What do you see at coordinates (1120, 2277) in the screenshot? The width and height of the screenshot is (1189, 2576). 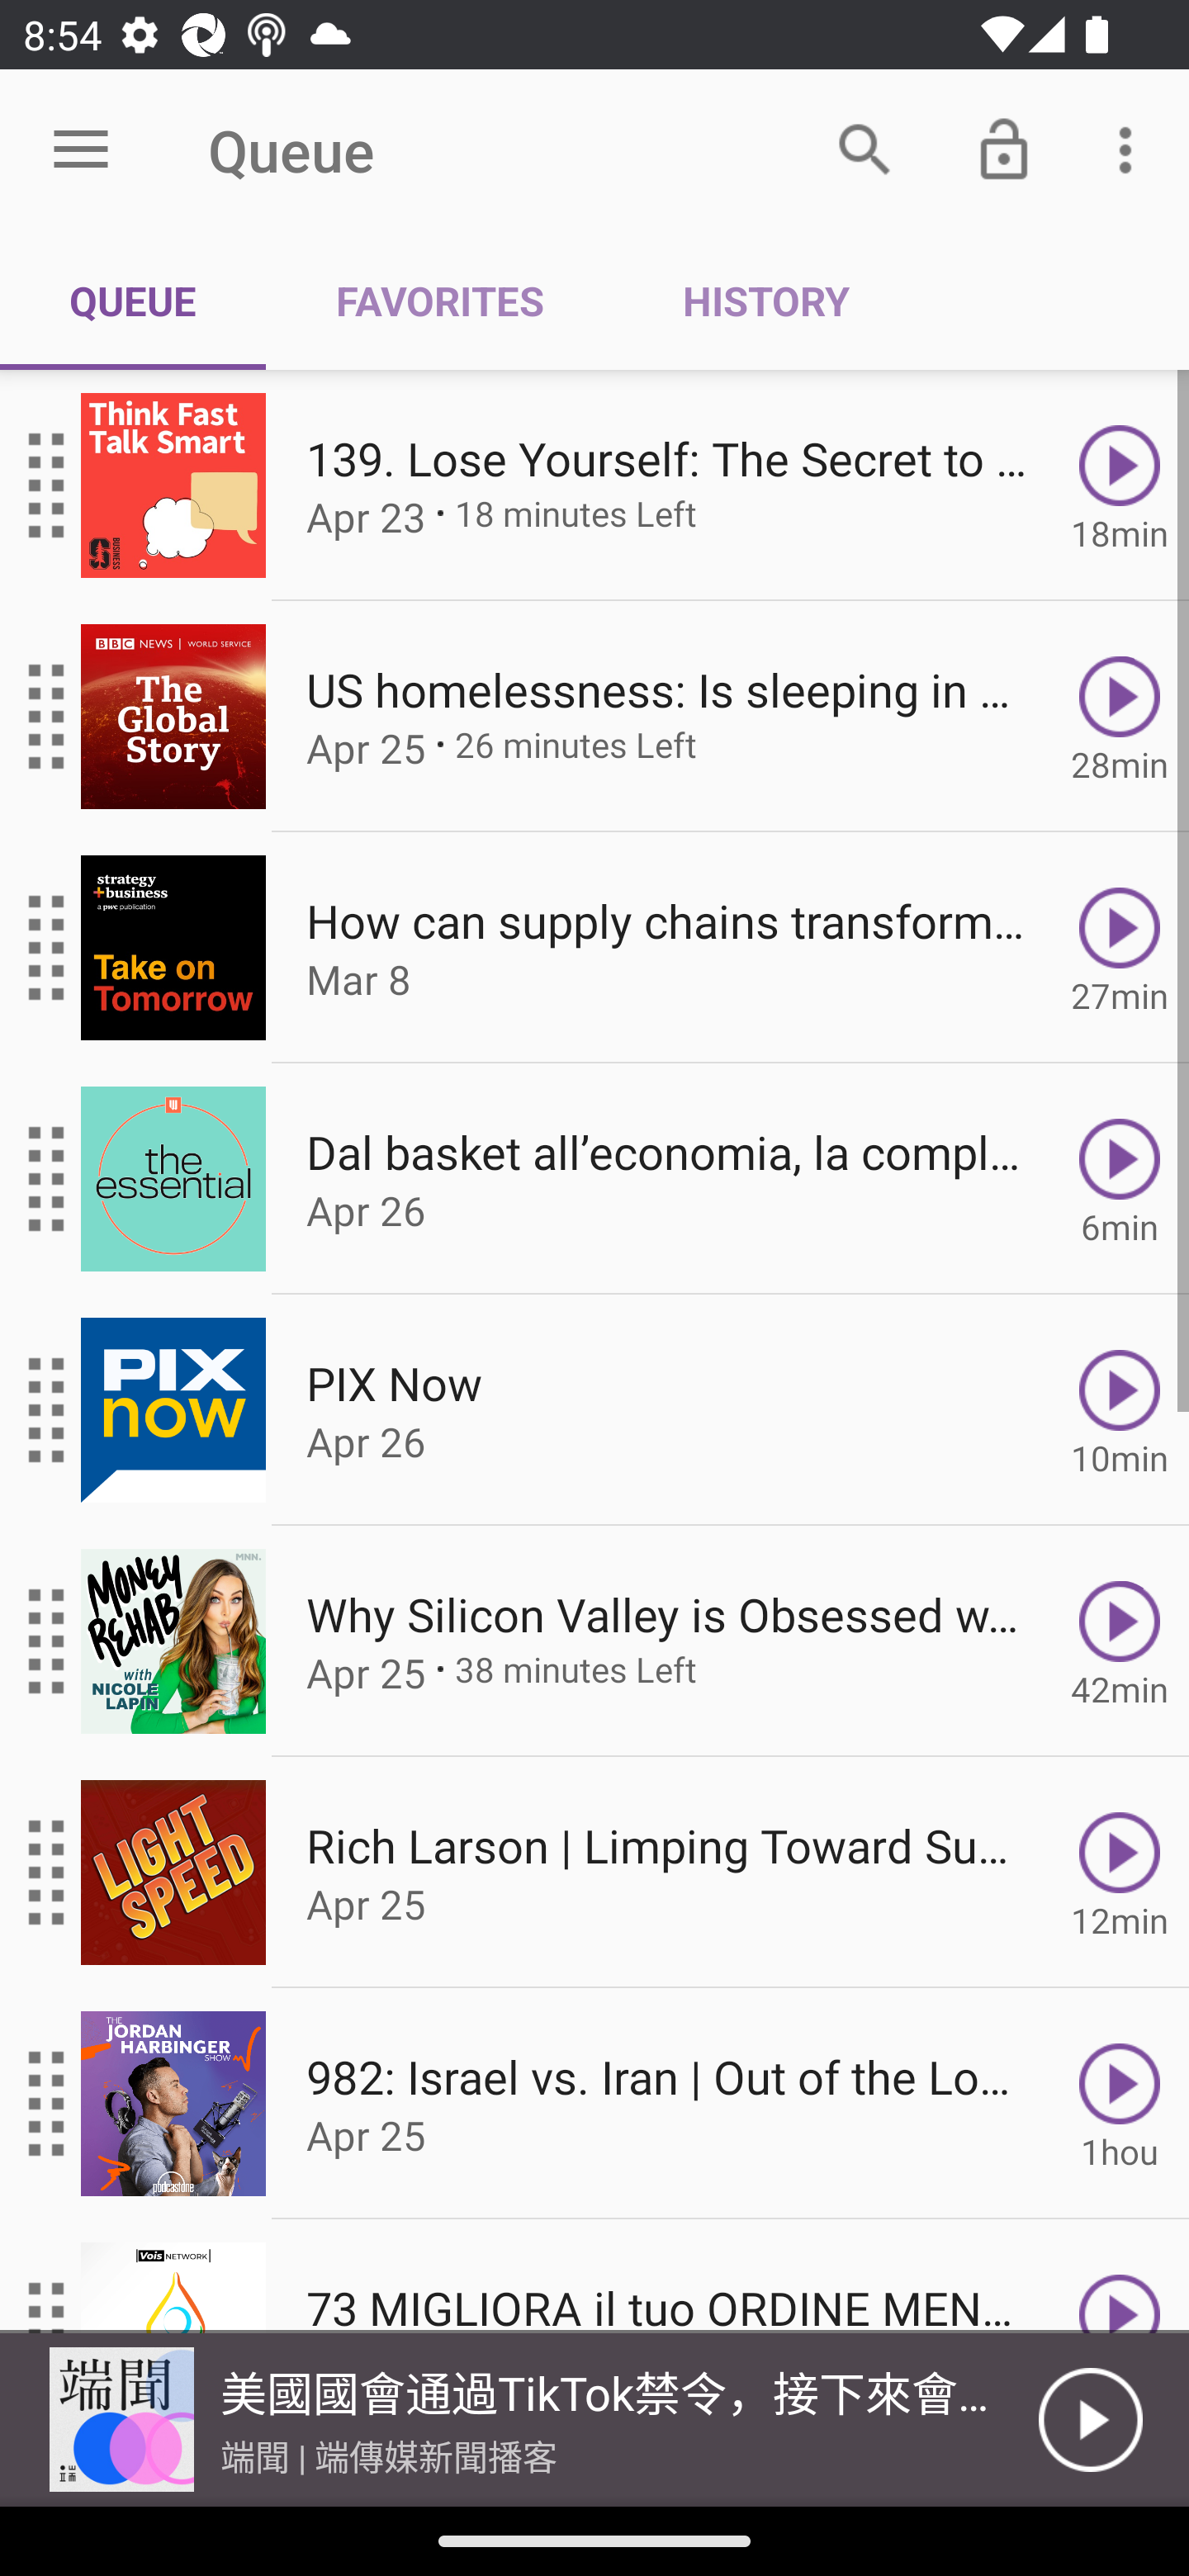 I see `Play` at bounding box center [1120, 2277].